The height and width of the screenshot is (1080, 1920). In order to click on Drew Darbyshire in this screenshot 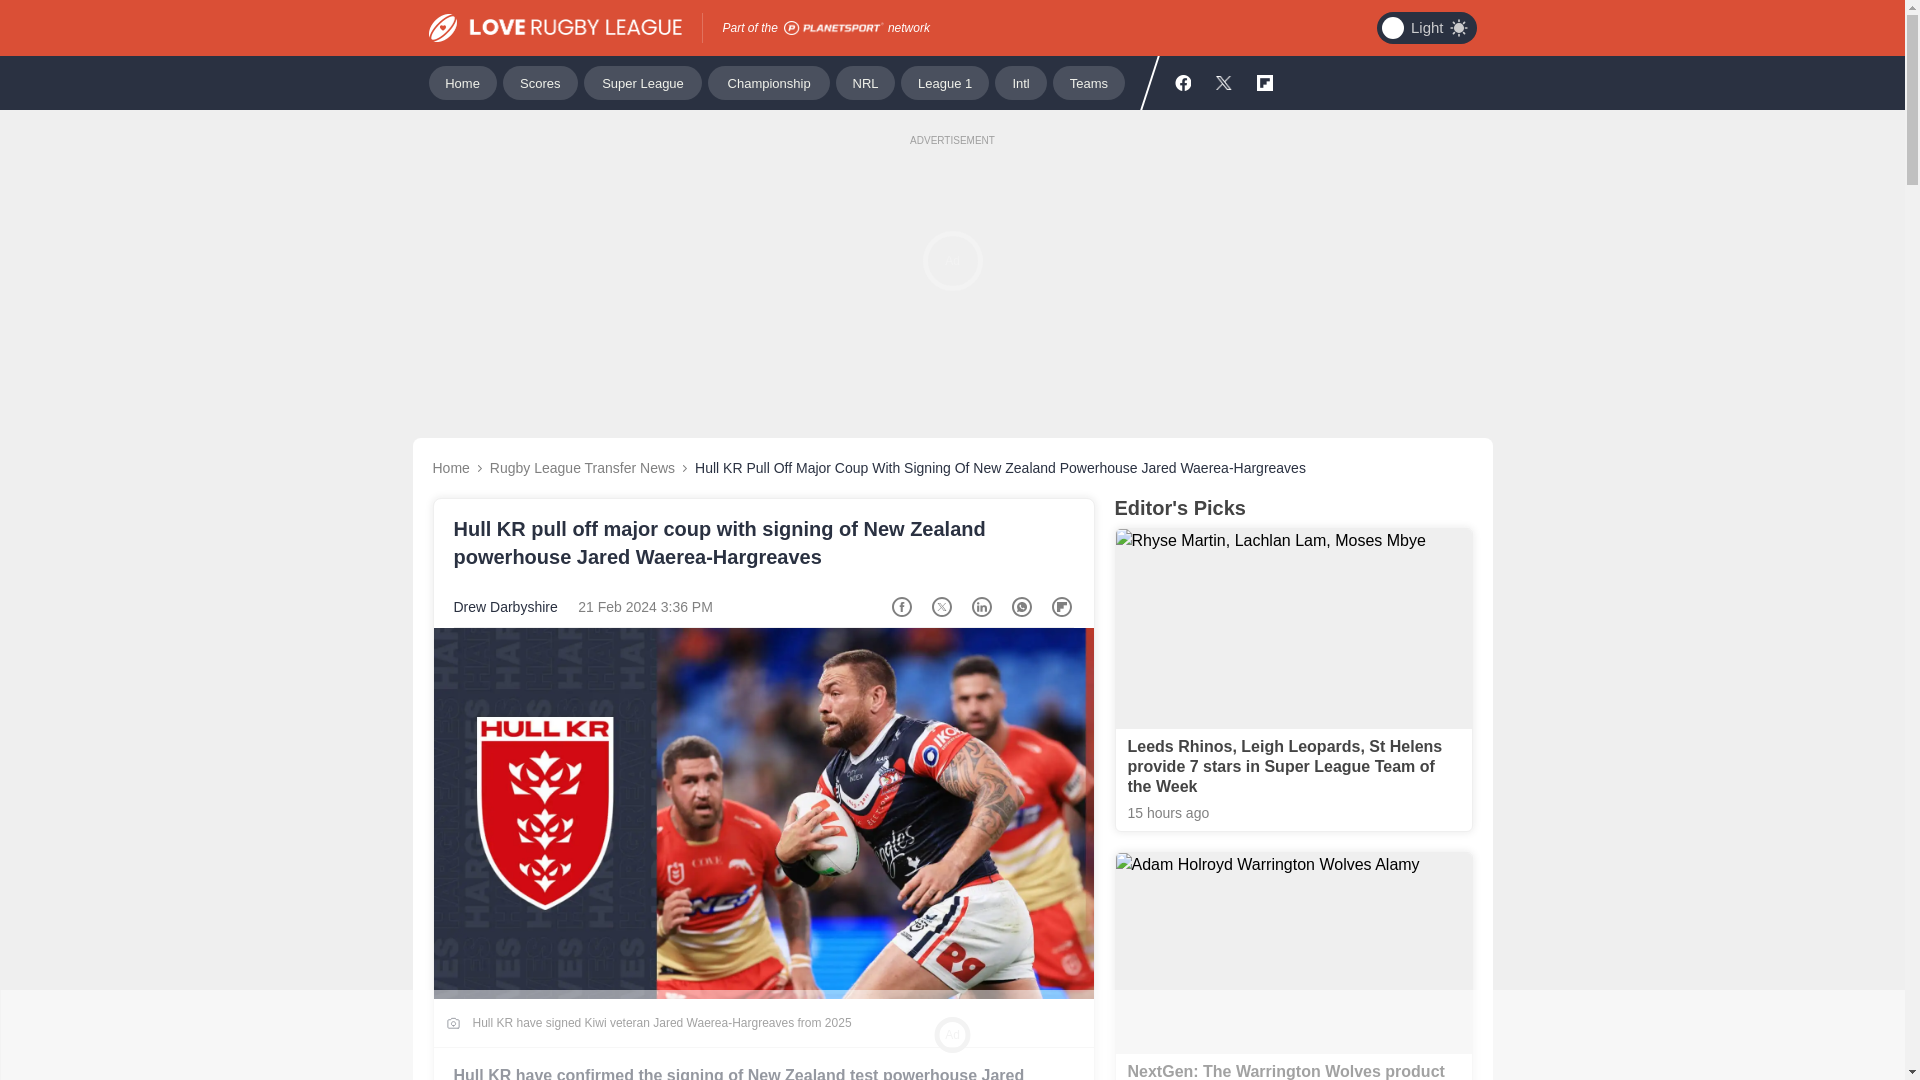, I will do `click(506, 606)`.